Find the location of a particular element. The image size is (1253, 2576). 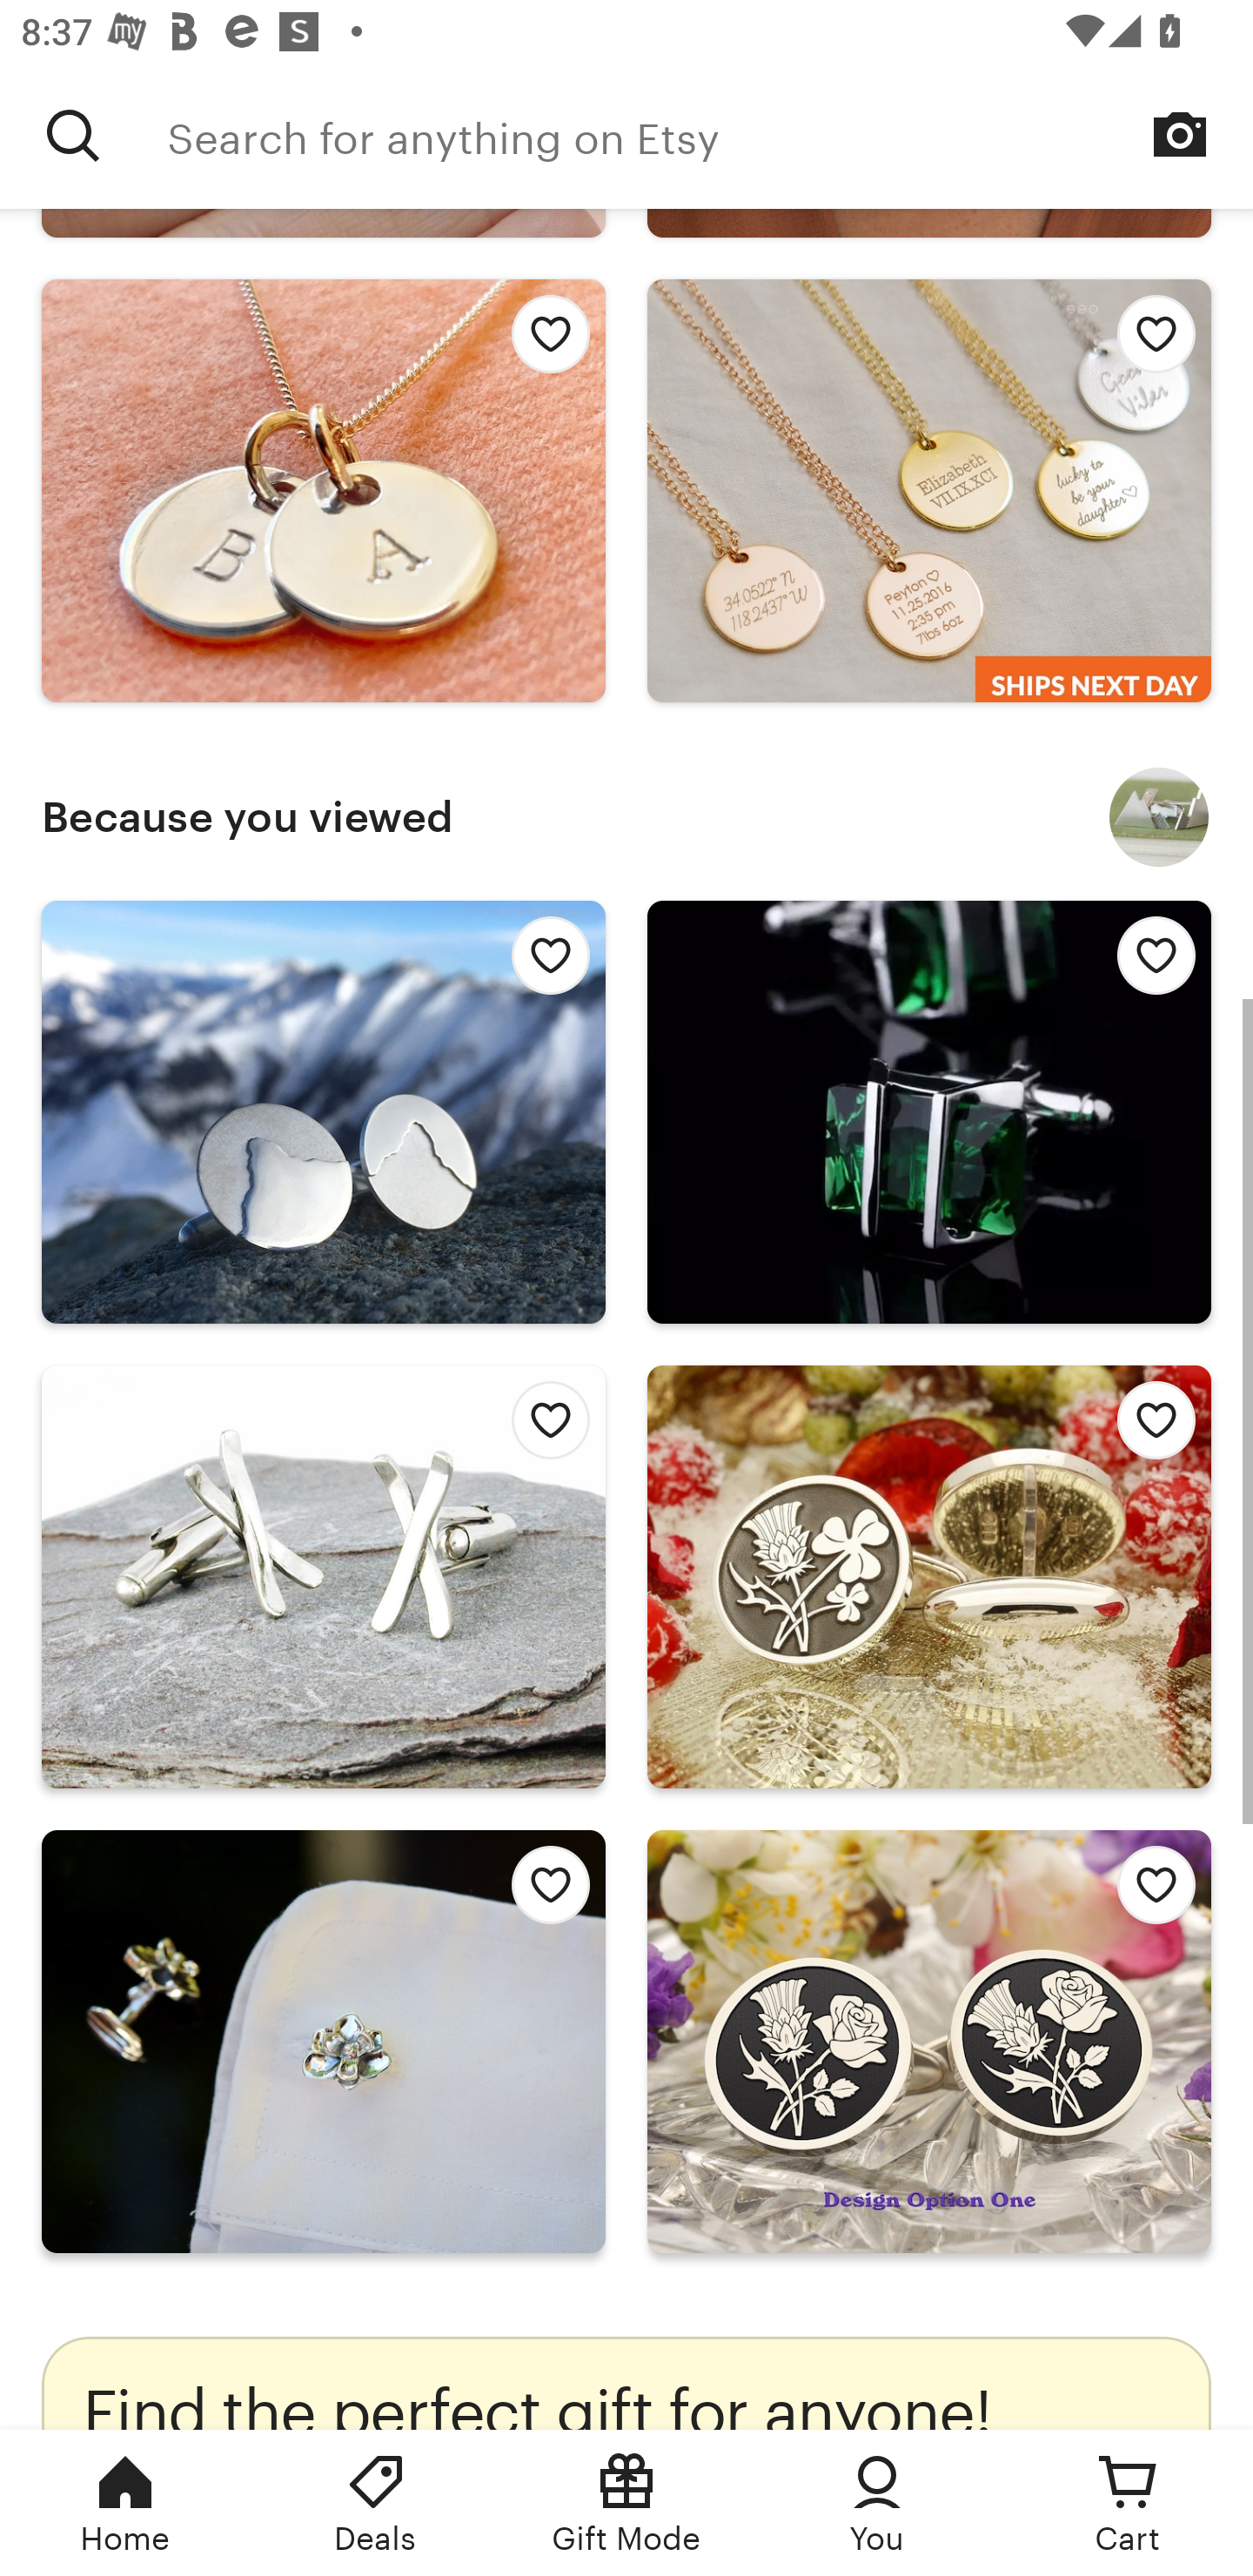

Cart is located at coordinates (1128, 2503).